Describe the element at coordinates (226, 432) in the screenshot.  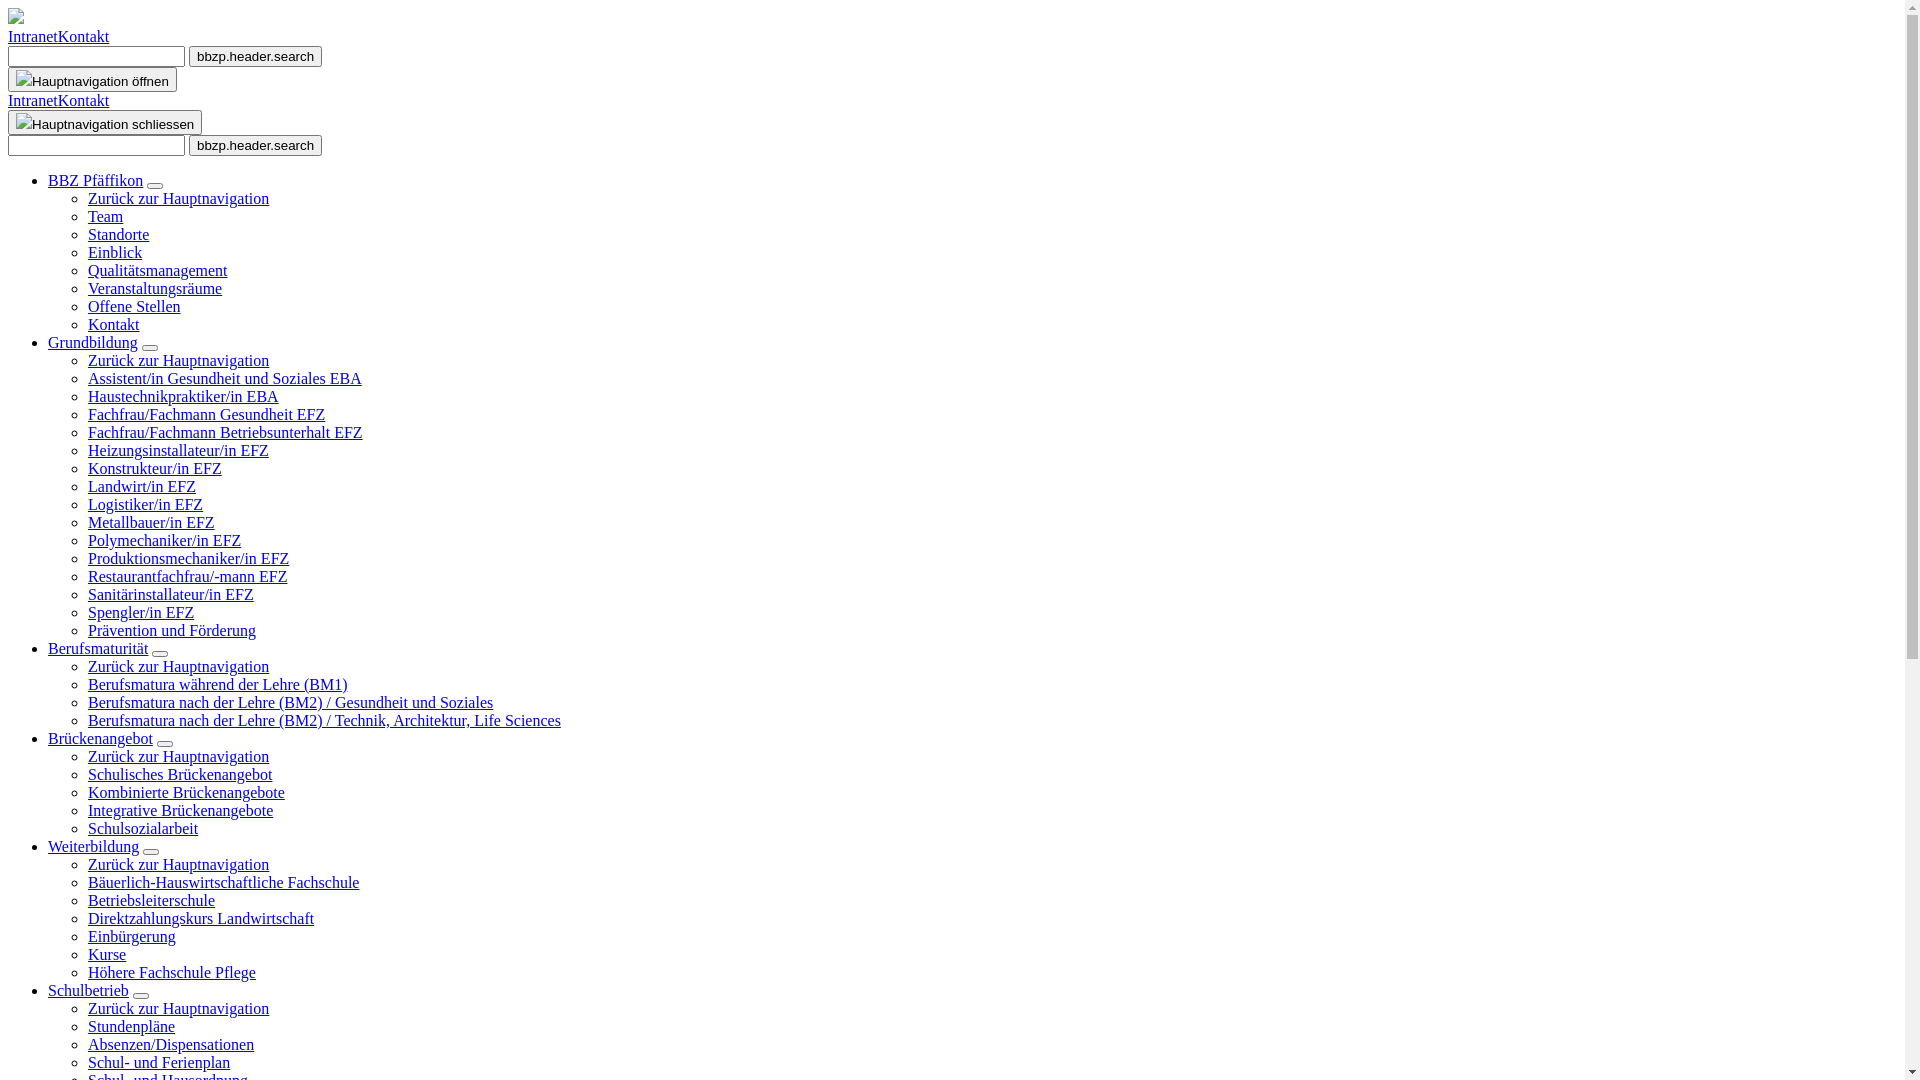
I see `Fachfrau/Fachmann Betriebsunterhalt EFZ` at that location.